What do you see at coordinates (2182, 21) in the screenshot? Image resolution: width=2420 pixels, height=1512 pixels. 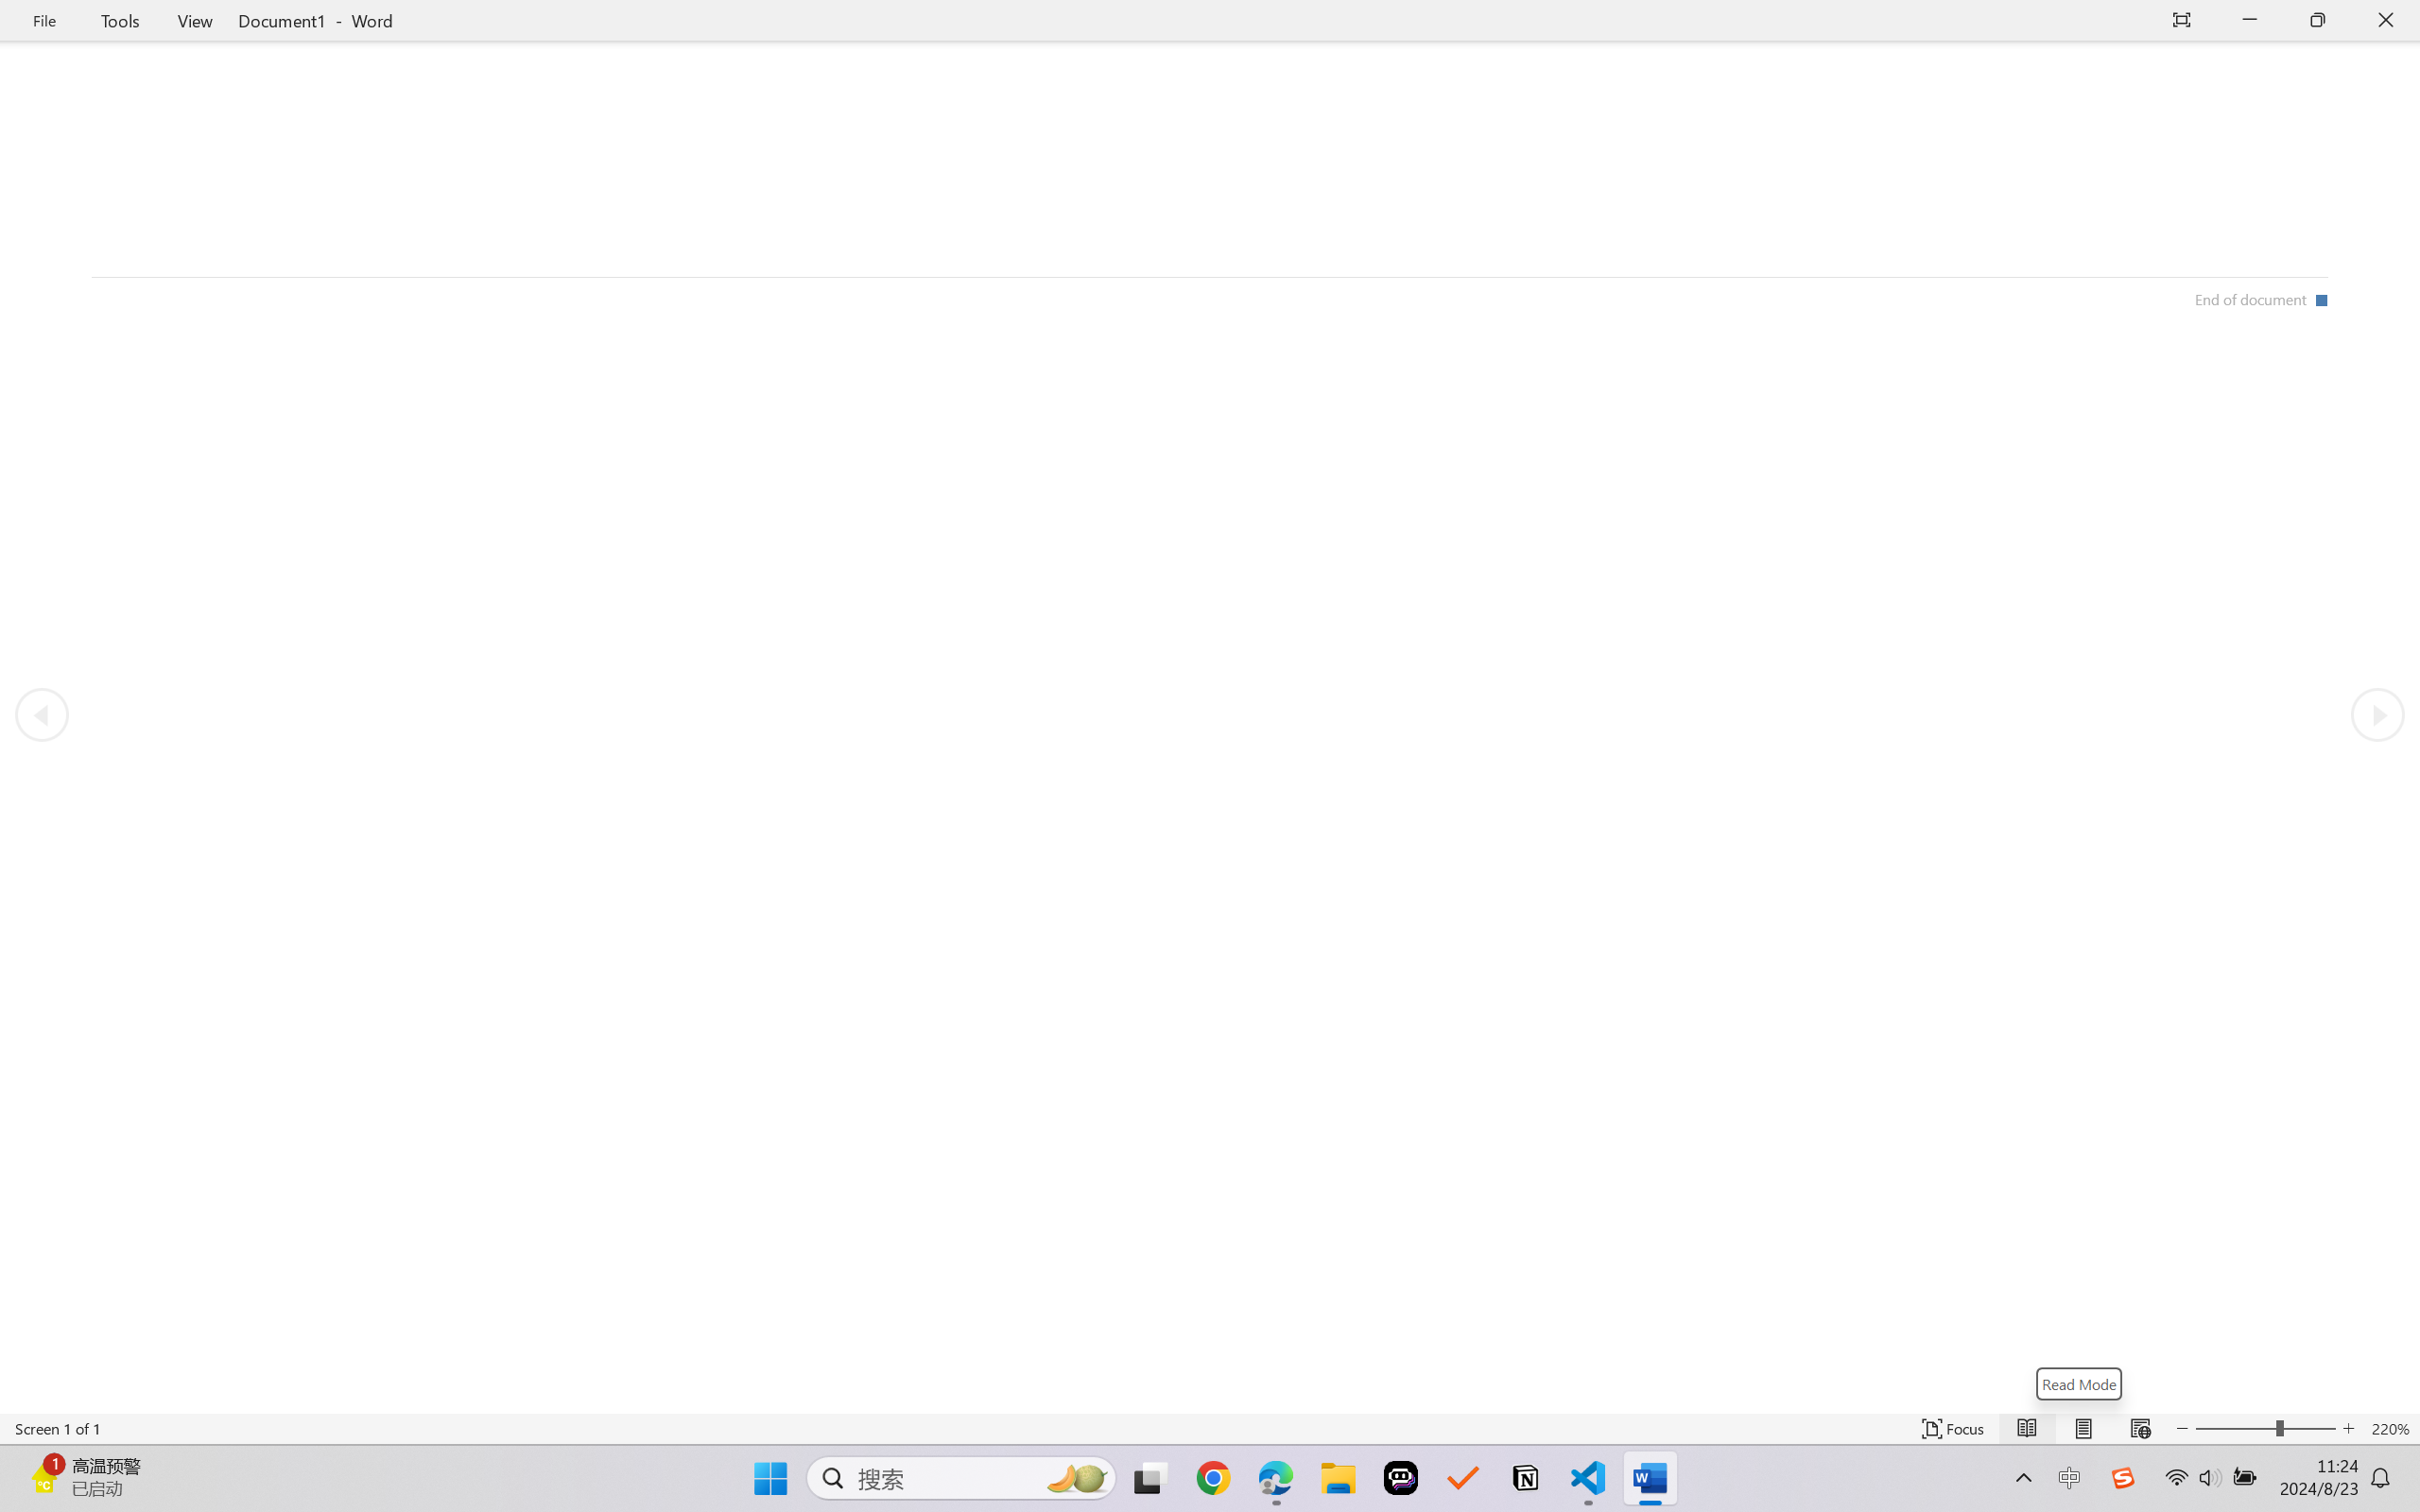 I see `Auto-hide Reading Toolbar` at bounding box center [2182, 21].